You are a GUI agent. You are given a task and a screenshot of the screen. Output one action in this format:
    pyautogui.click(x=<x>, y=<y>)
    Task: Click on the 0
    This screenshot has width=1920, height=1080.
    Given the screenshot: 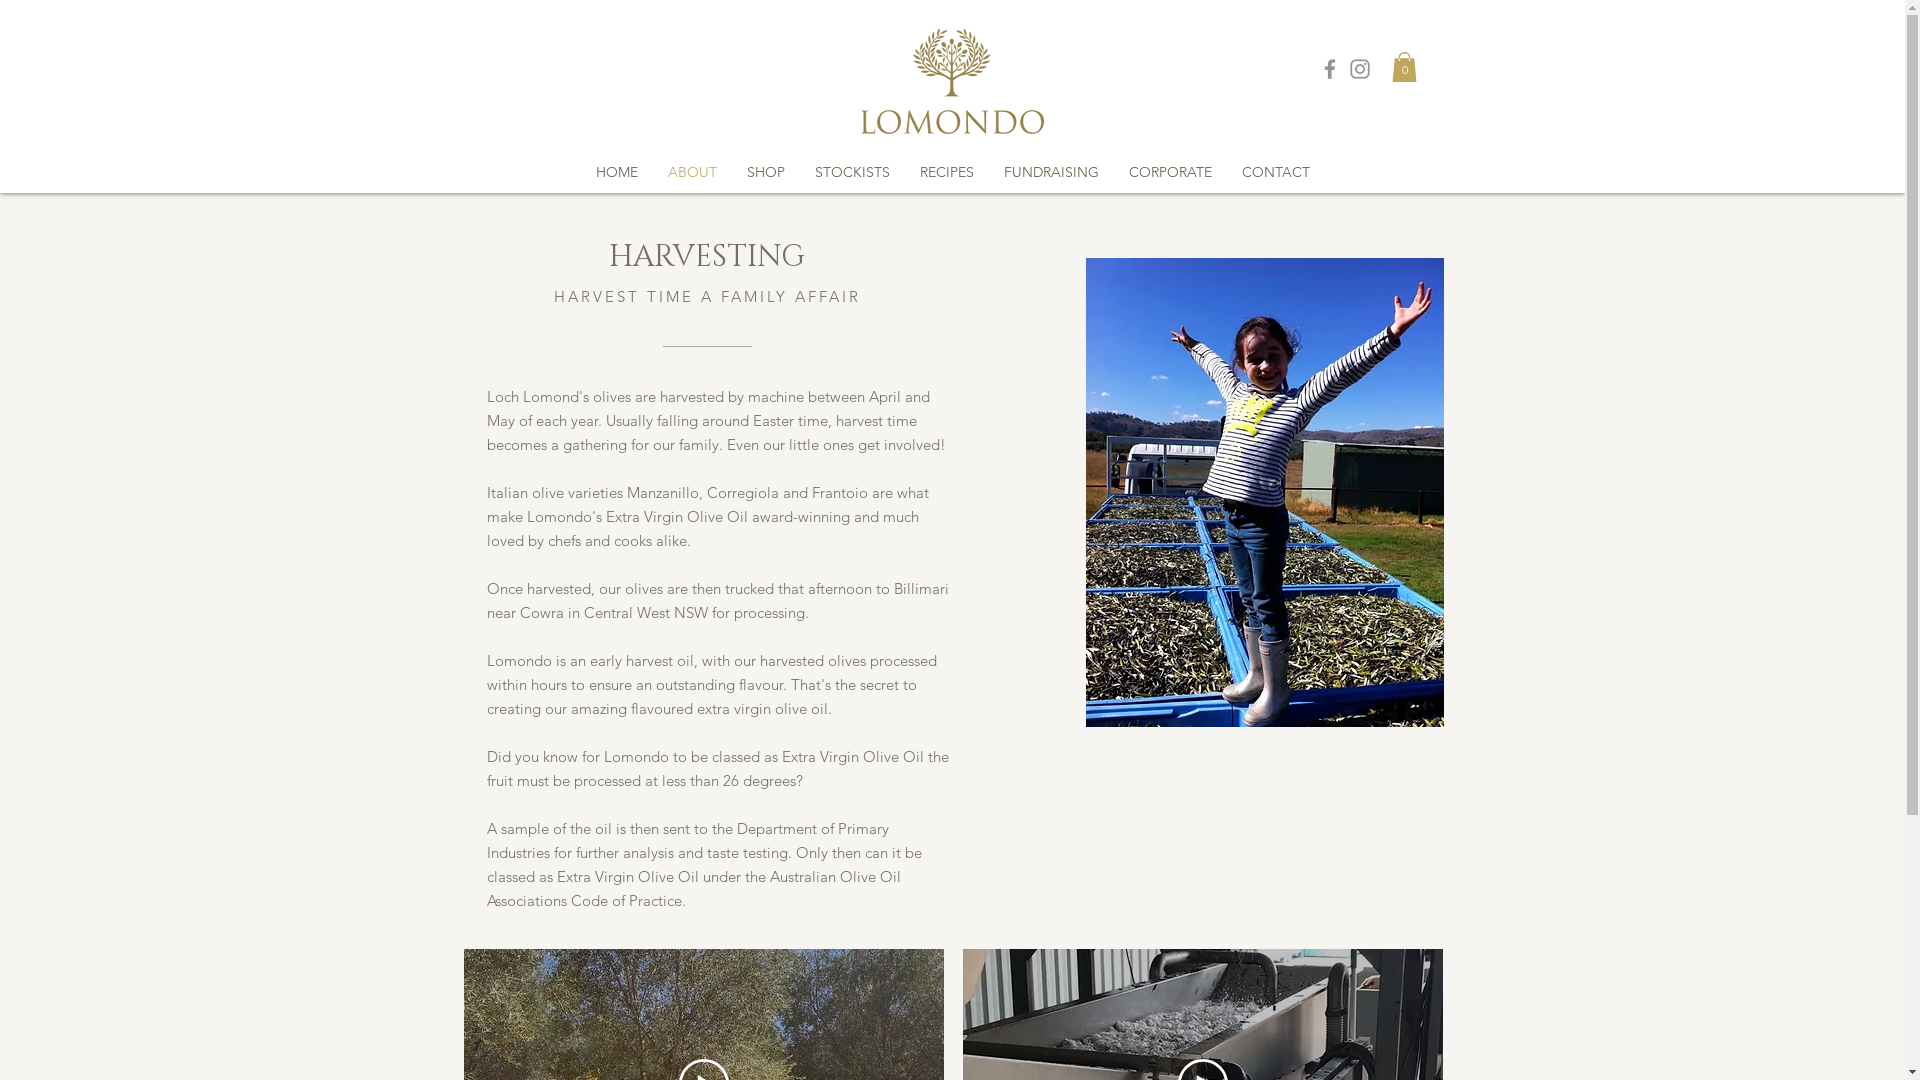 What is the action you would take?
    pyautogui.click(x=1404, y=67)
    